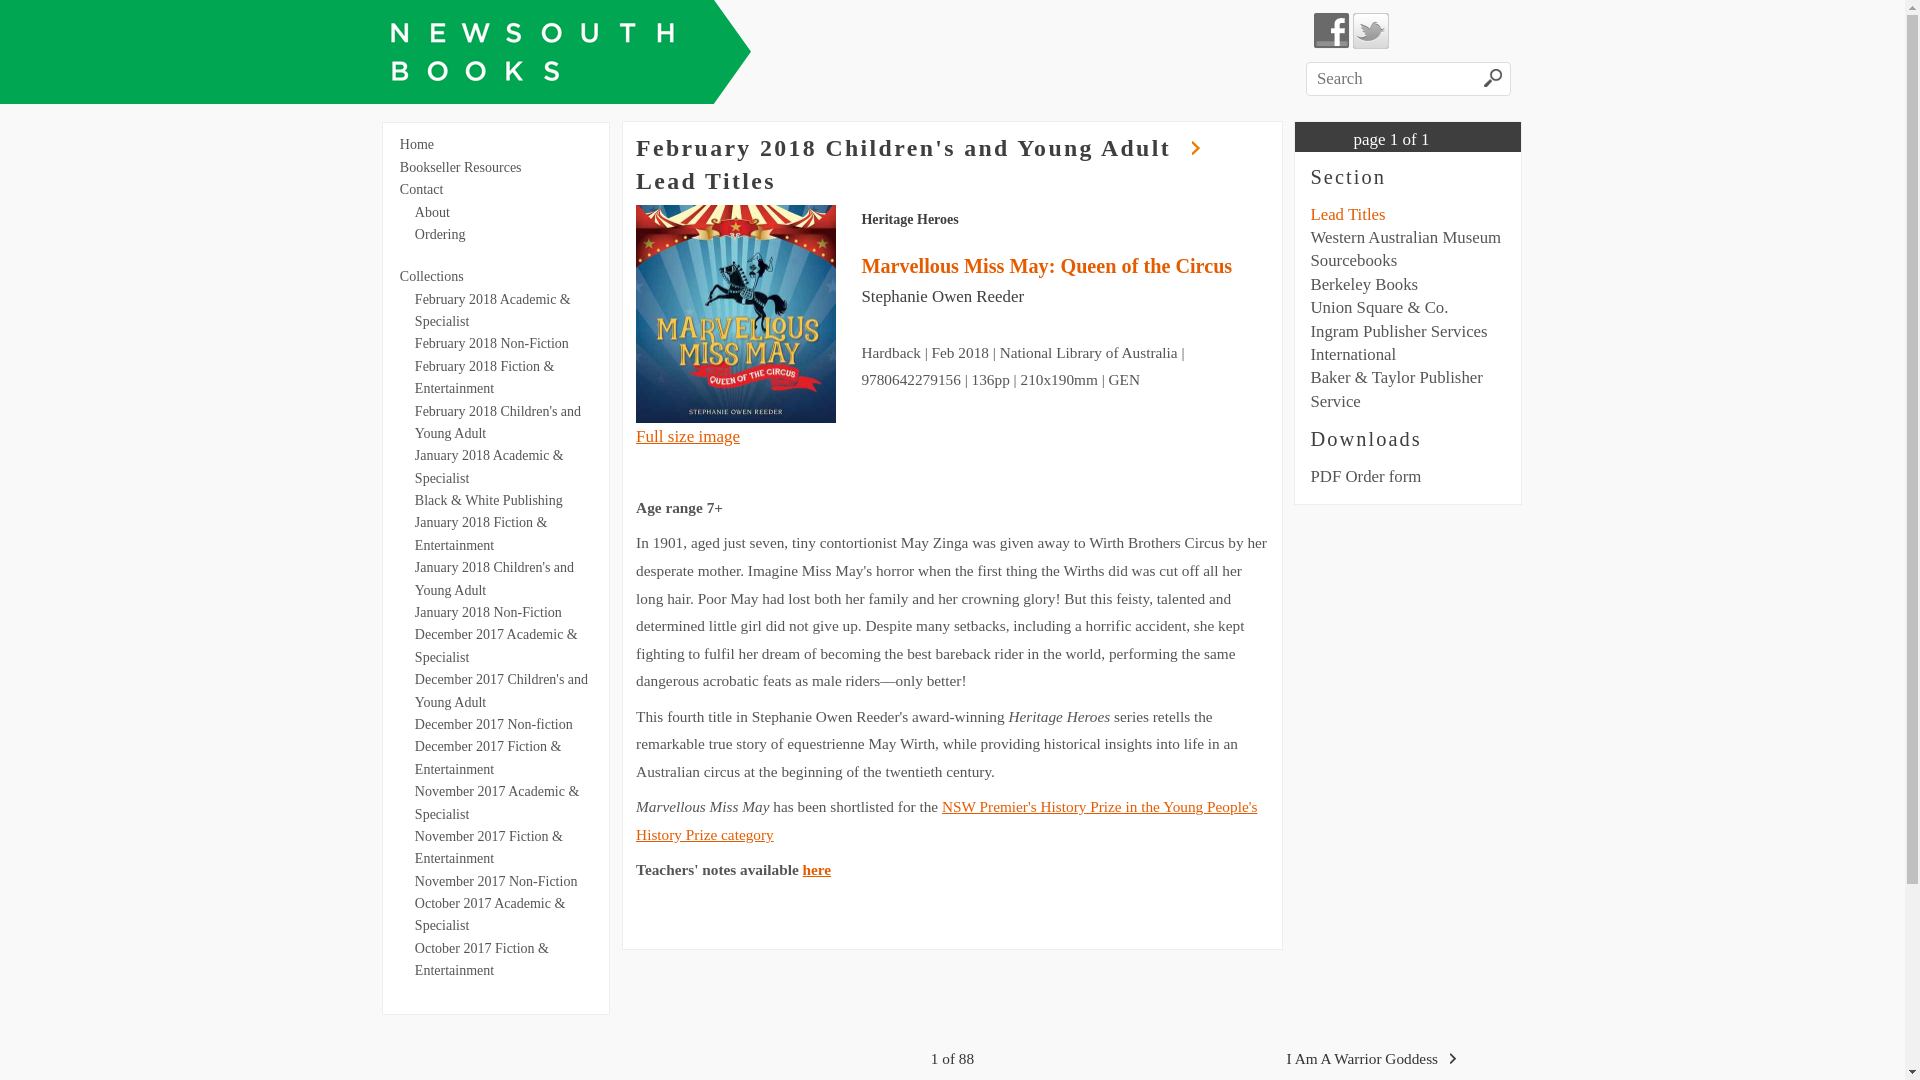 The width and height of the screenshot is (1920, 1080). Describe the element at coordinates (485, 378) in the screenshot. I see `February 2018 Fiction & Entertainment` at that location.